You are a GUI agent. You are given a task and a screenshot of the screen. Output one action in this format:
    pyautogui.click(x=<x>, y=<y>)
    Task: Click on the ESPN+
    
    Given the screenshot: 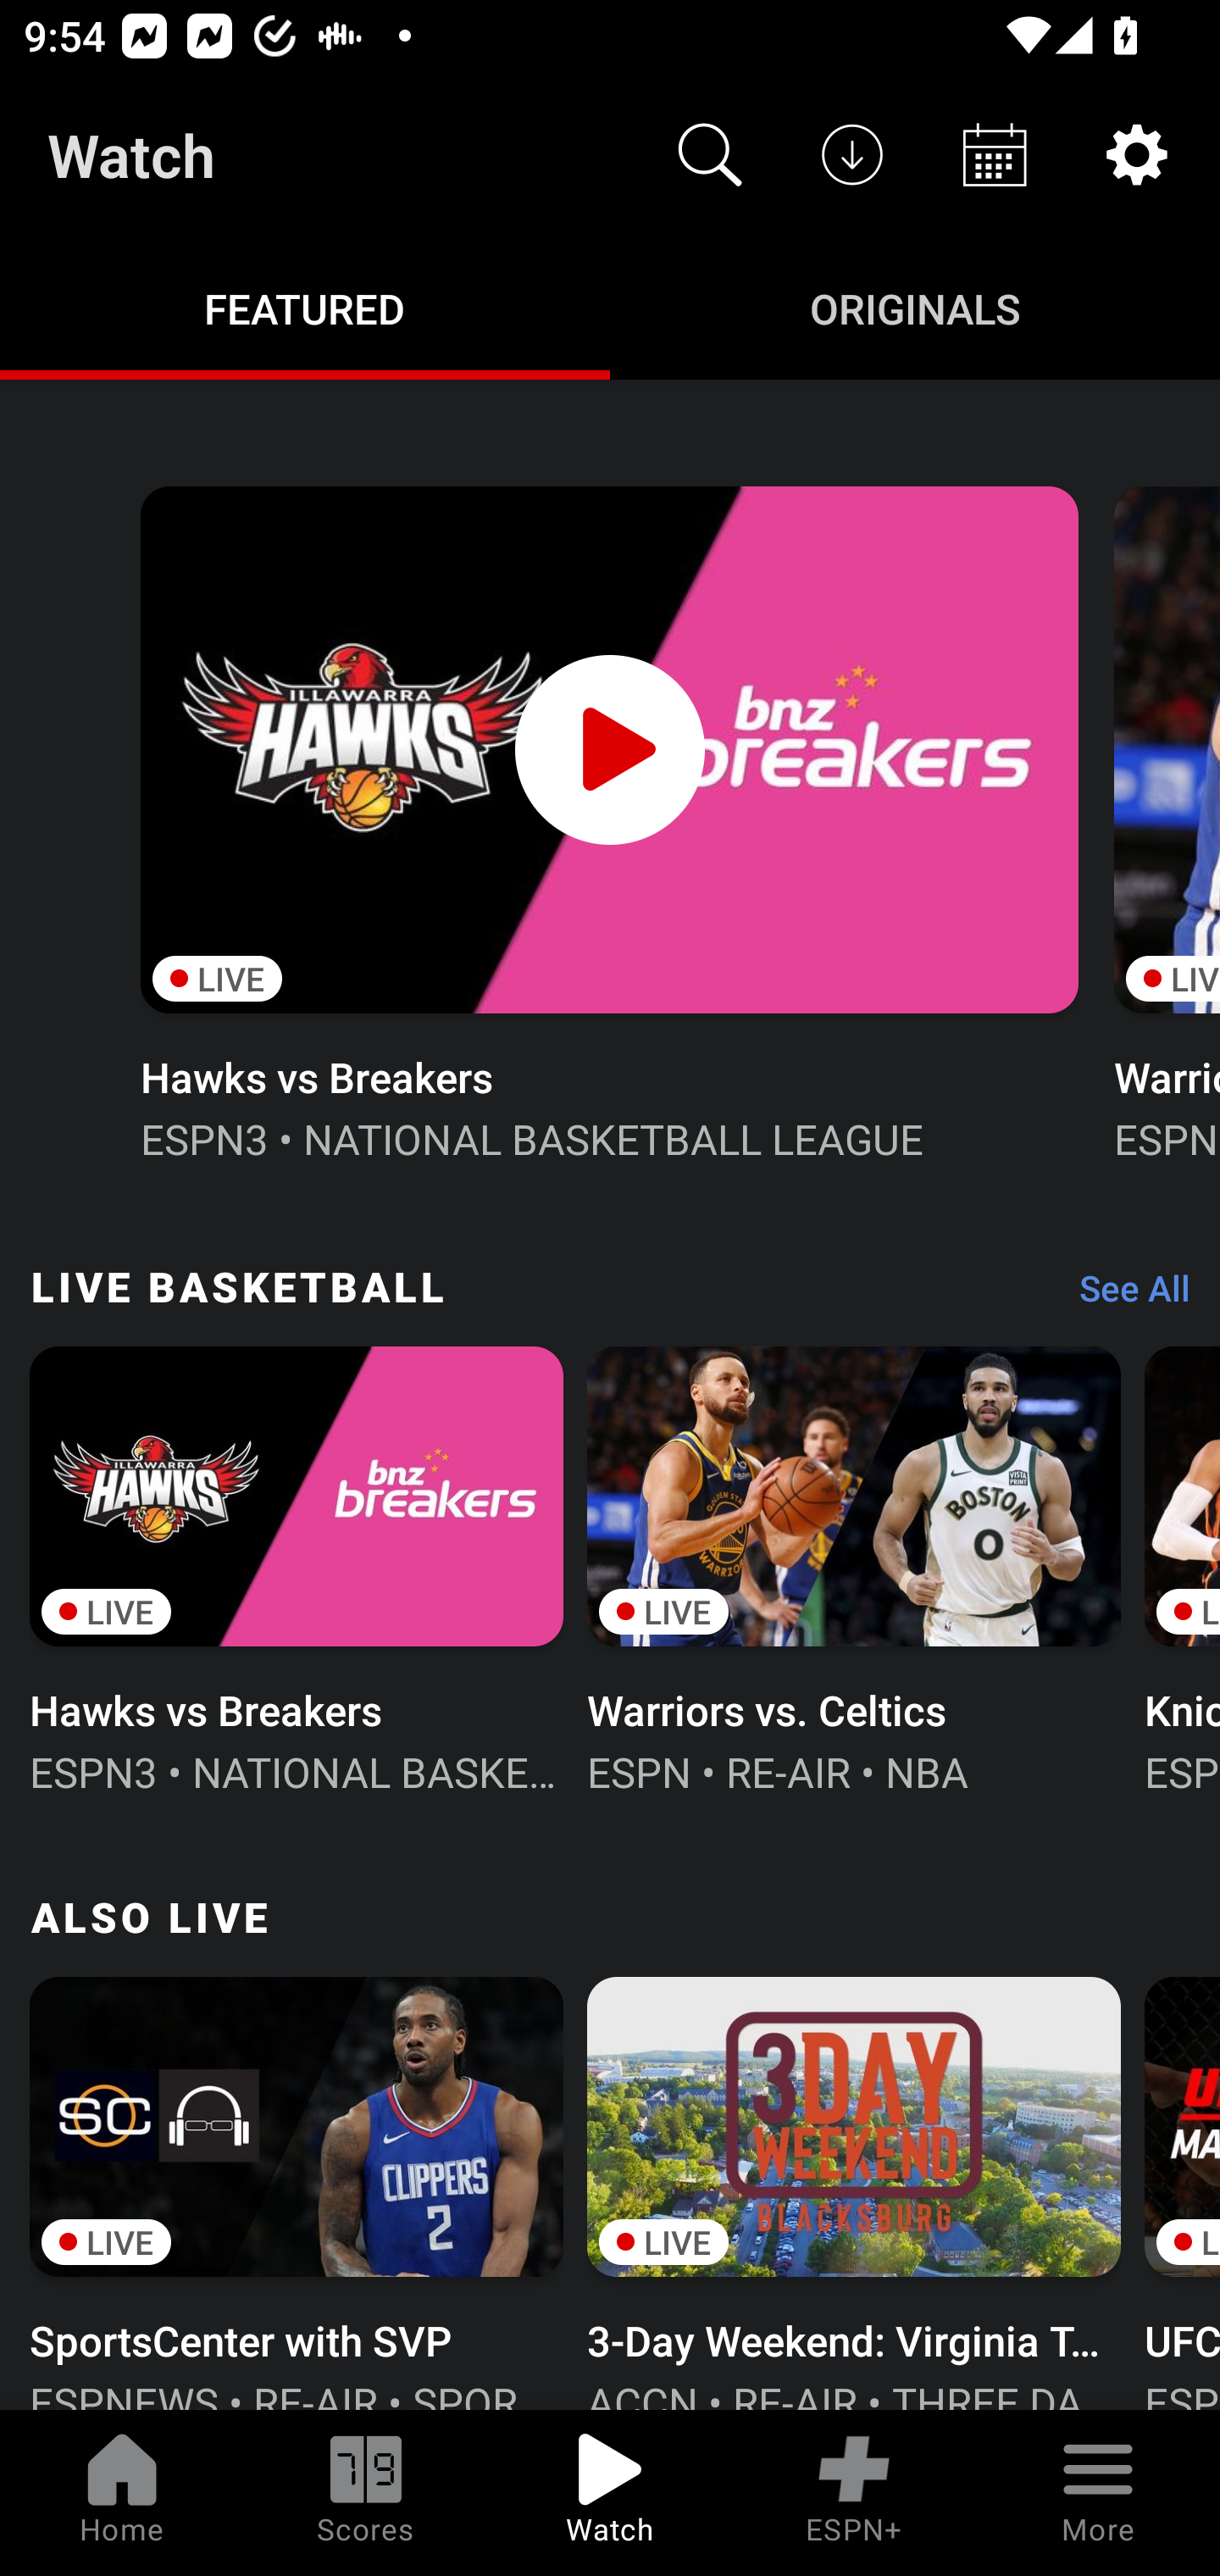 What is the action you would take?
    pyautogui.click(x=854, y=2493)
    